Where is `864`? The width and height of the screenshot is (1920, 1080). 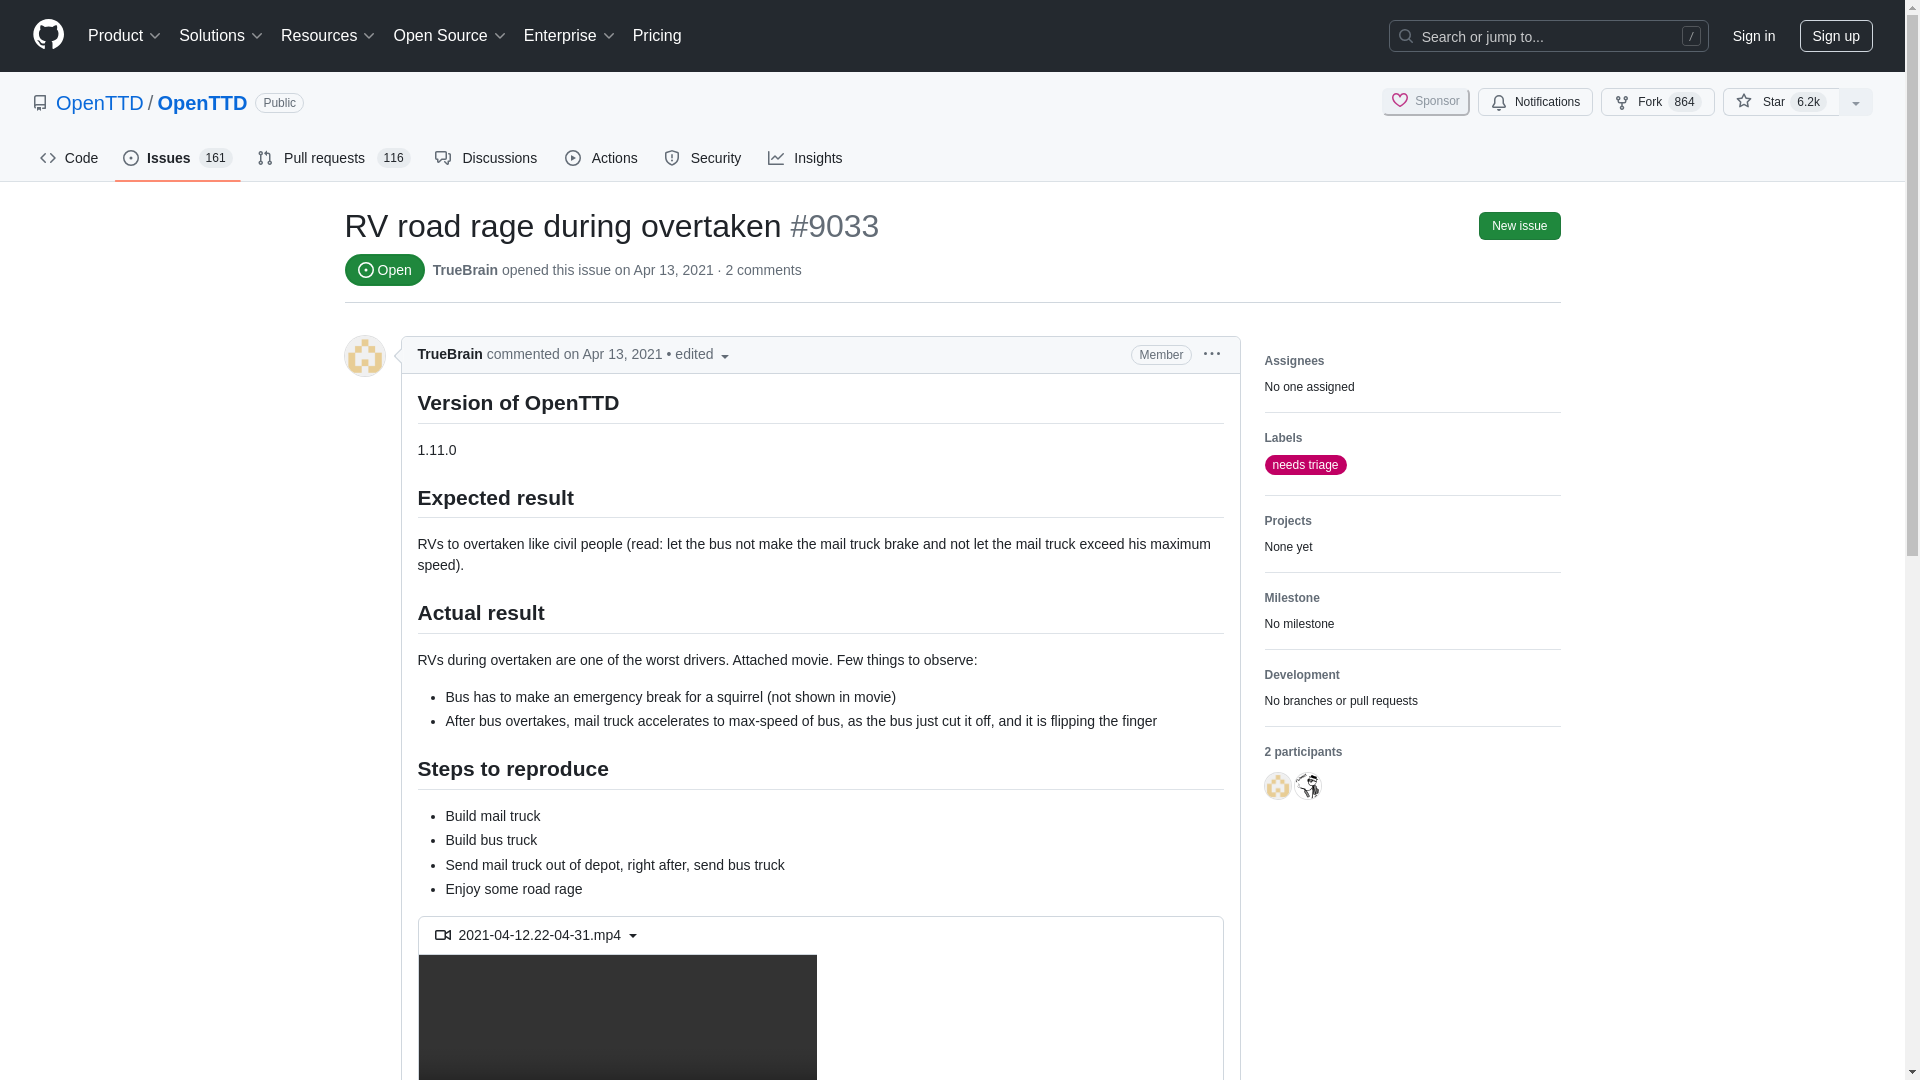 864 is located at coordinates (1684, 102).